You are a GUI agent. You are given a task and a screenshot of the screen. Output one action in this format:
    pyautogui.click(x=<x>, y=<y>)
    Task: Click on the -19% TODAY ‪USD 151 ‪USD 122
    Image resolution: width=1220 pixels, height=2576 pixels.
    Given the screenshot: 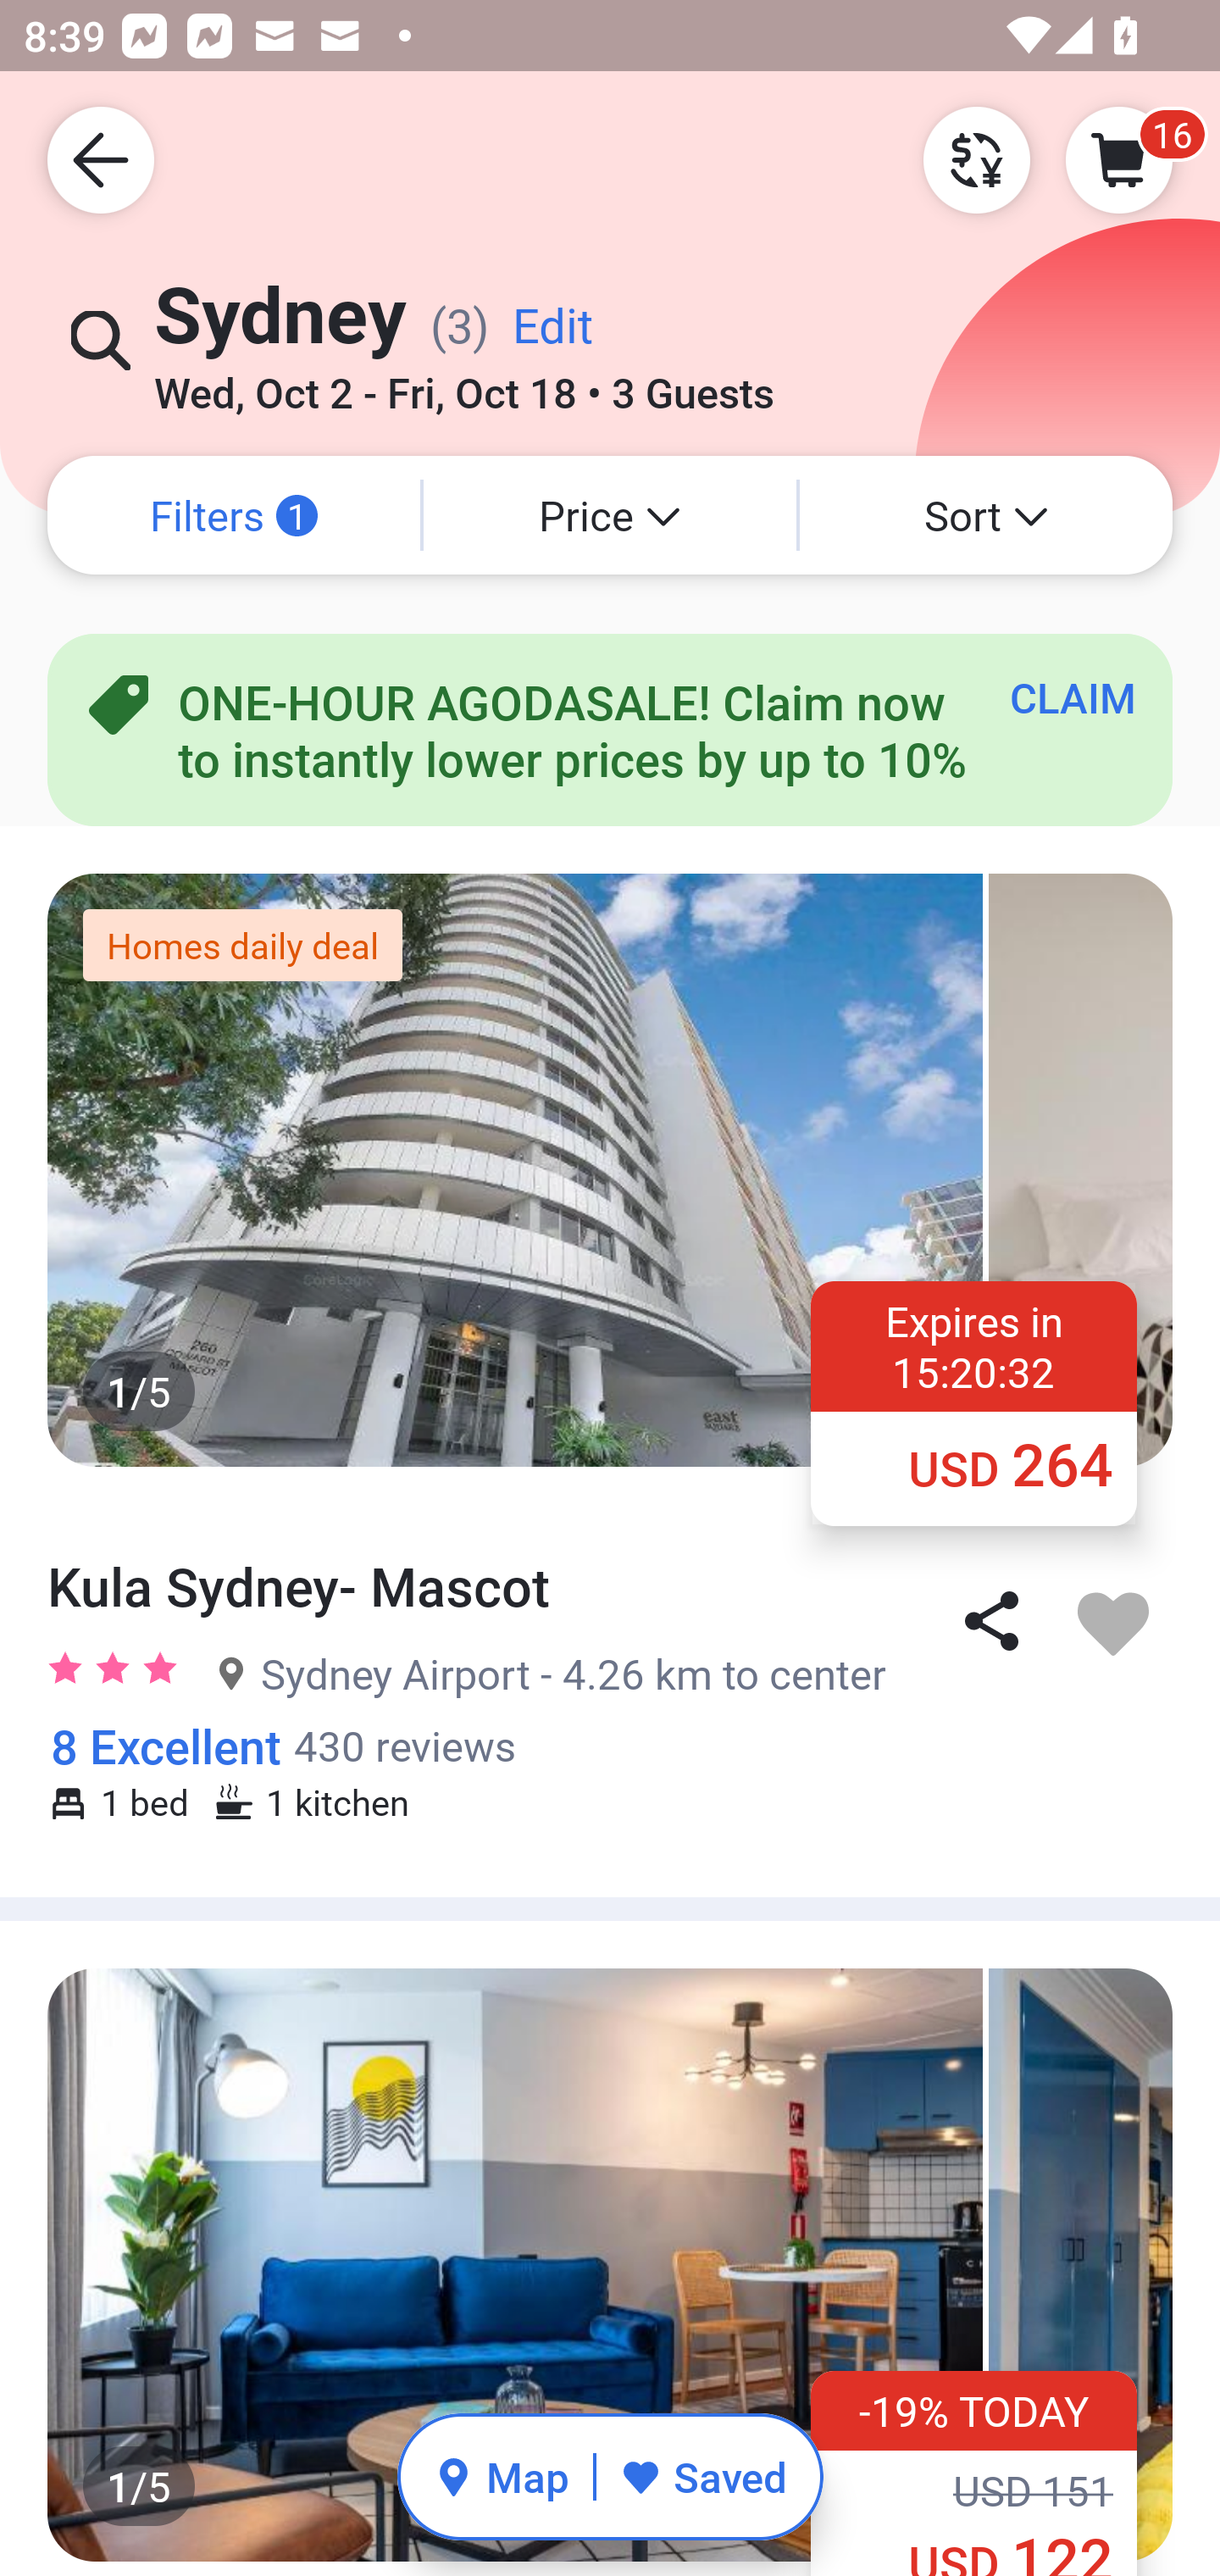 What is the action you would take?
    pyautogui.click(x=974, y=2473)
    